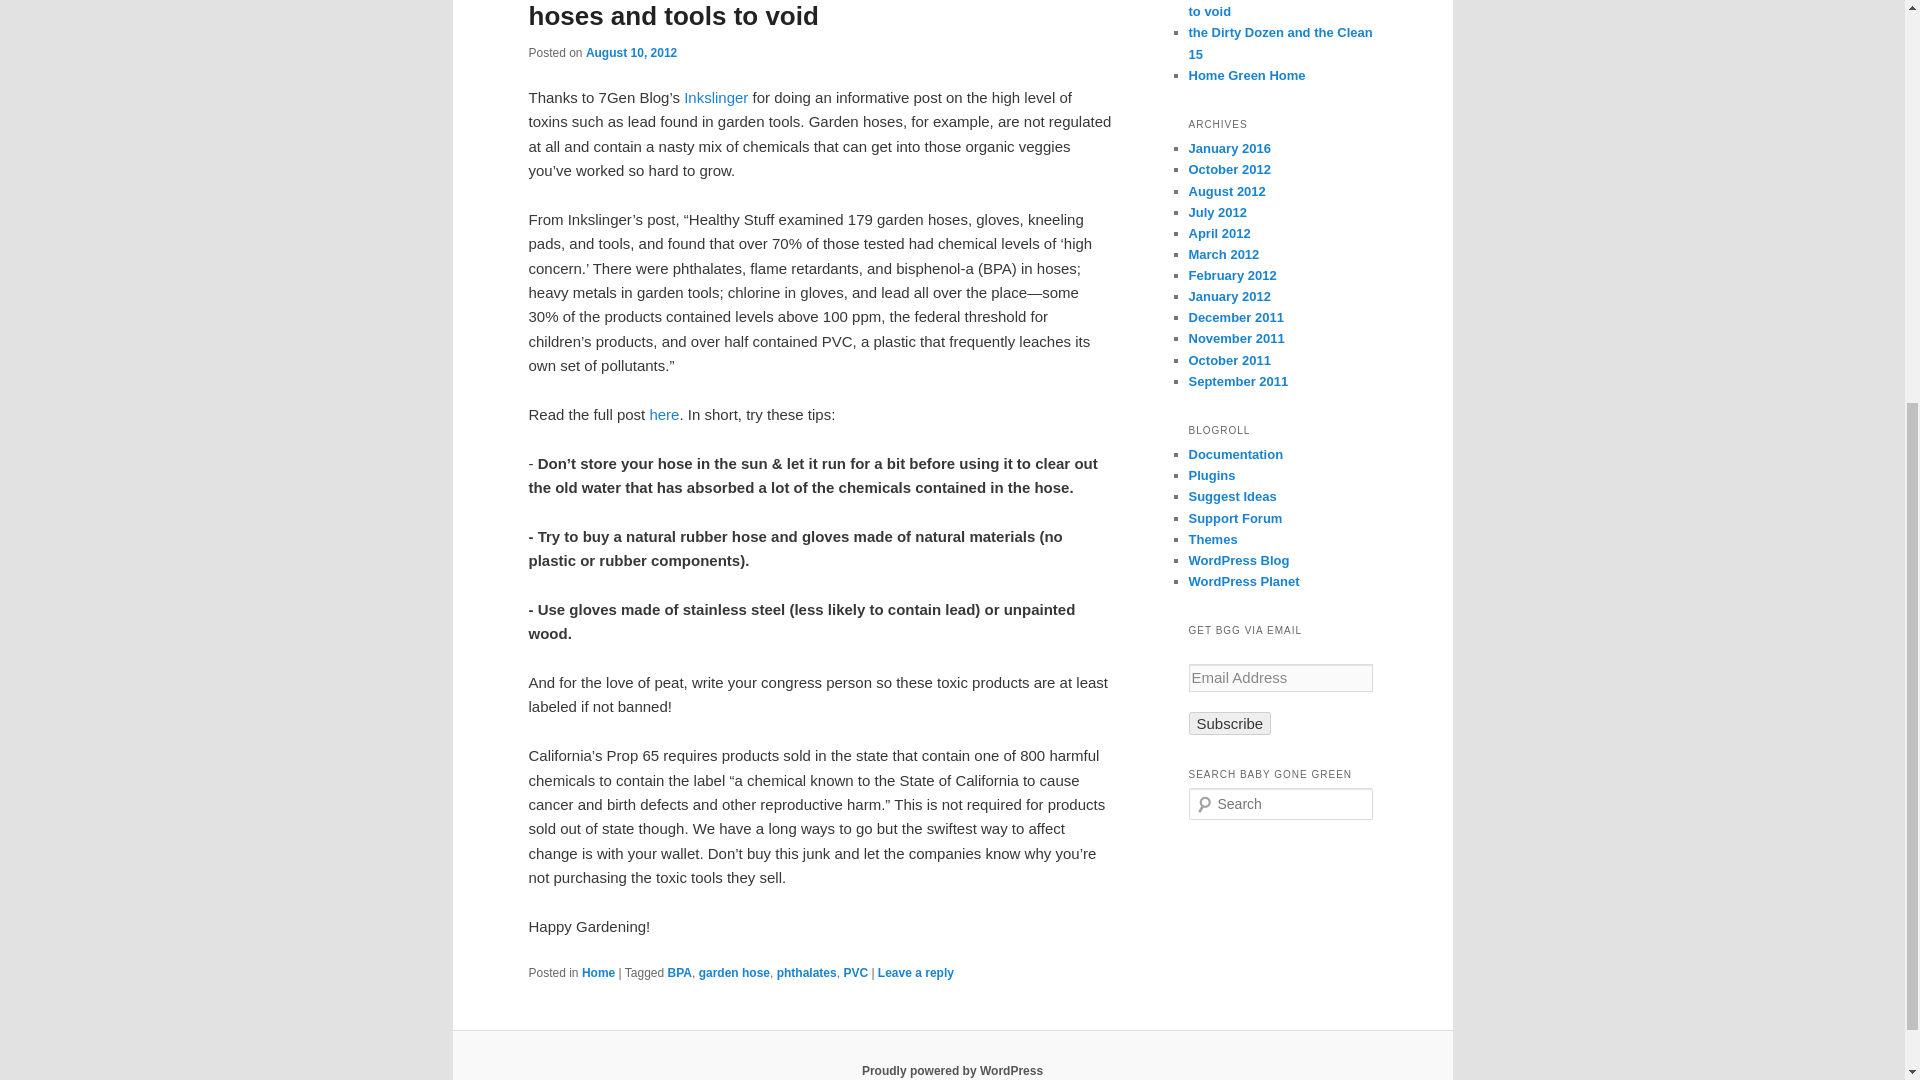 This screenshot has width=1920, height=1080. I want to click on Leave a reply, so click(916, 972).